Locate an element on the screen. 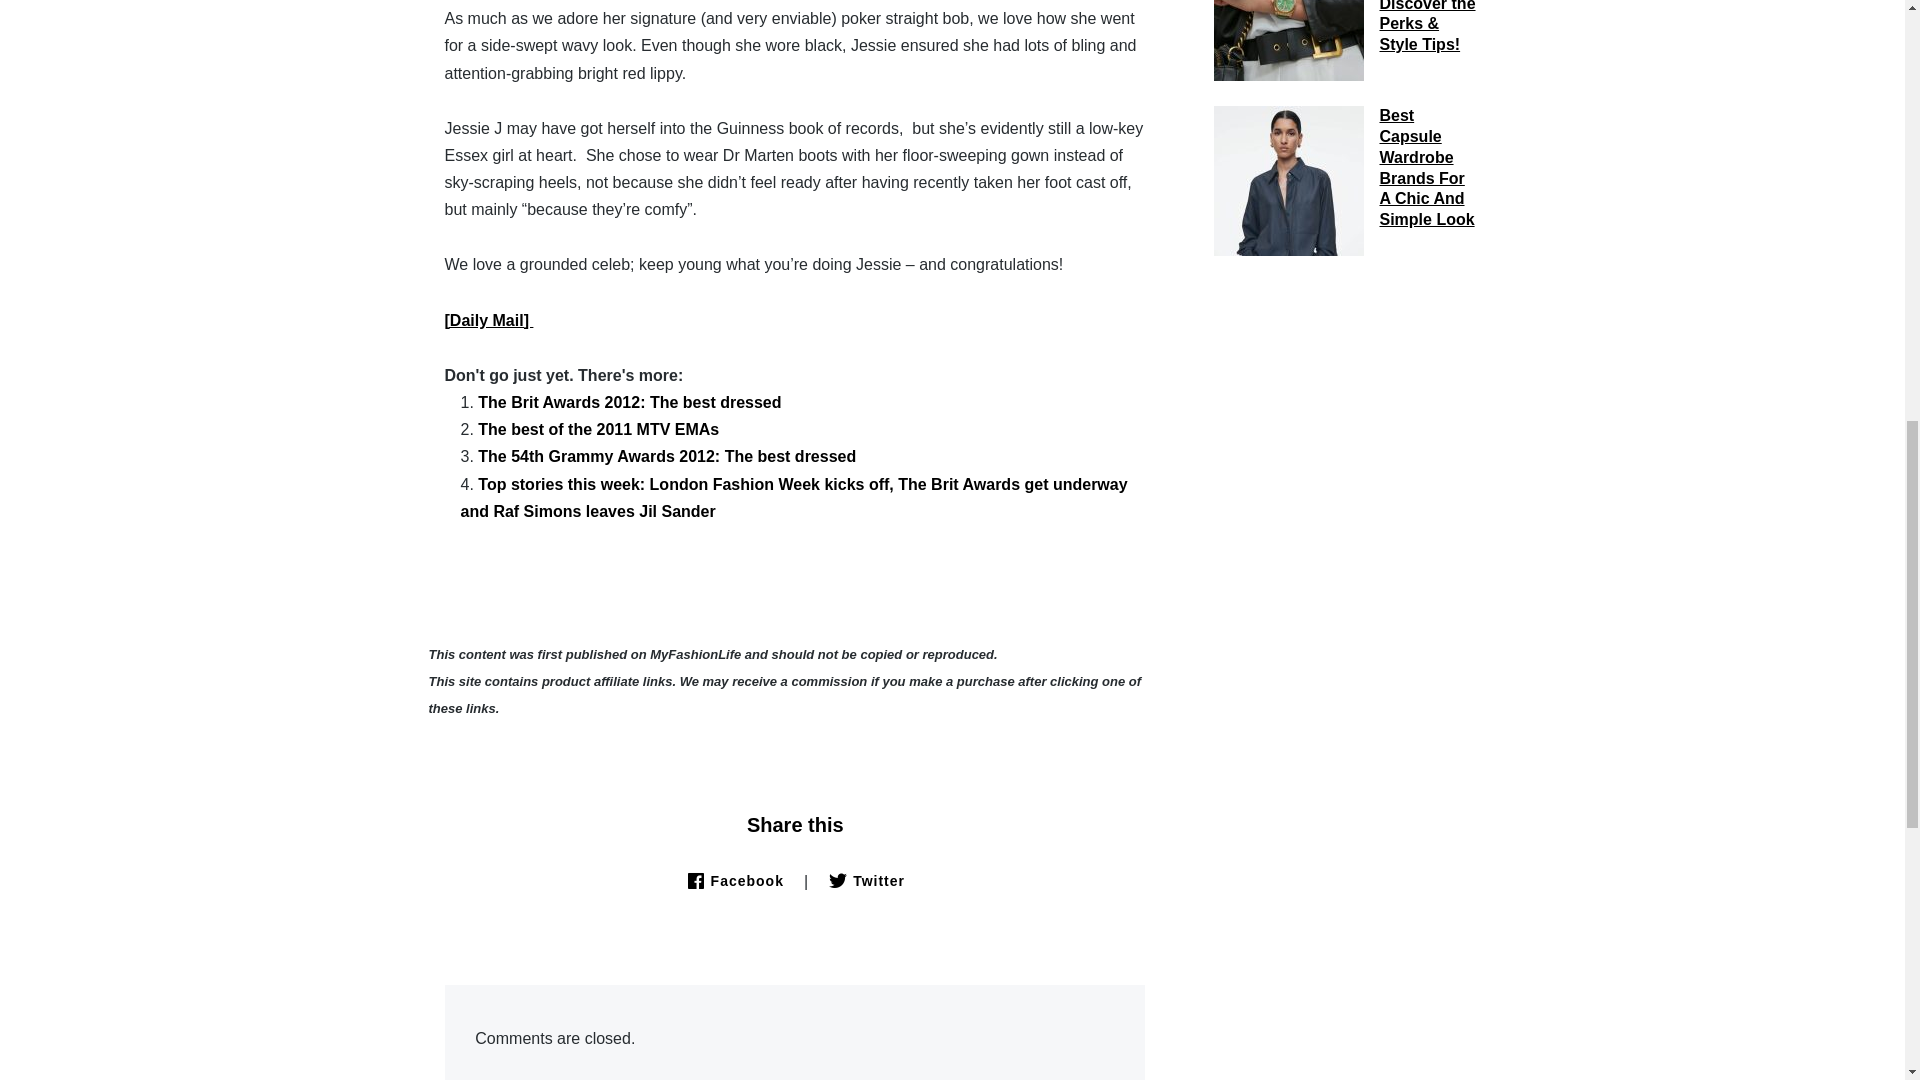 The width and height of the screenshot is (1920, 1080). The best of the 2011 MTV EMAs is located at coordinates (598, 430).